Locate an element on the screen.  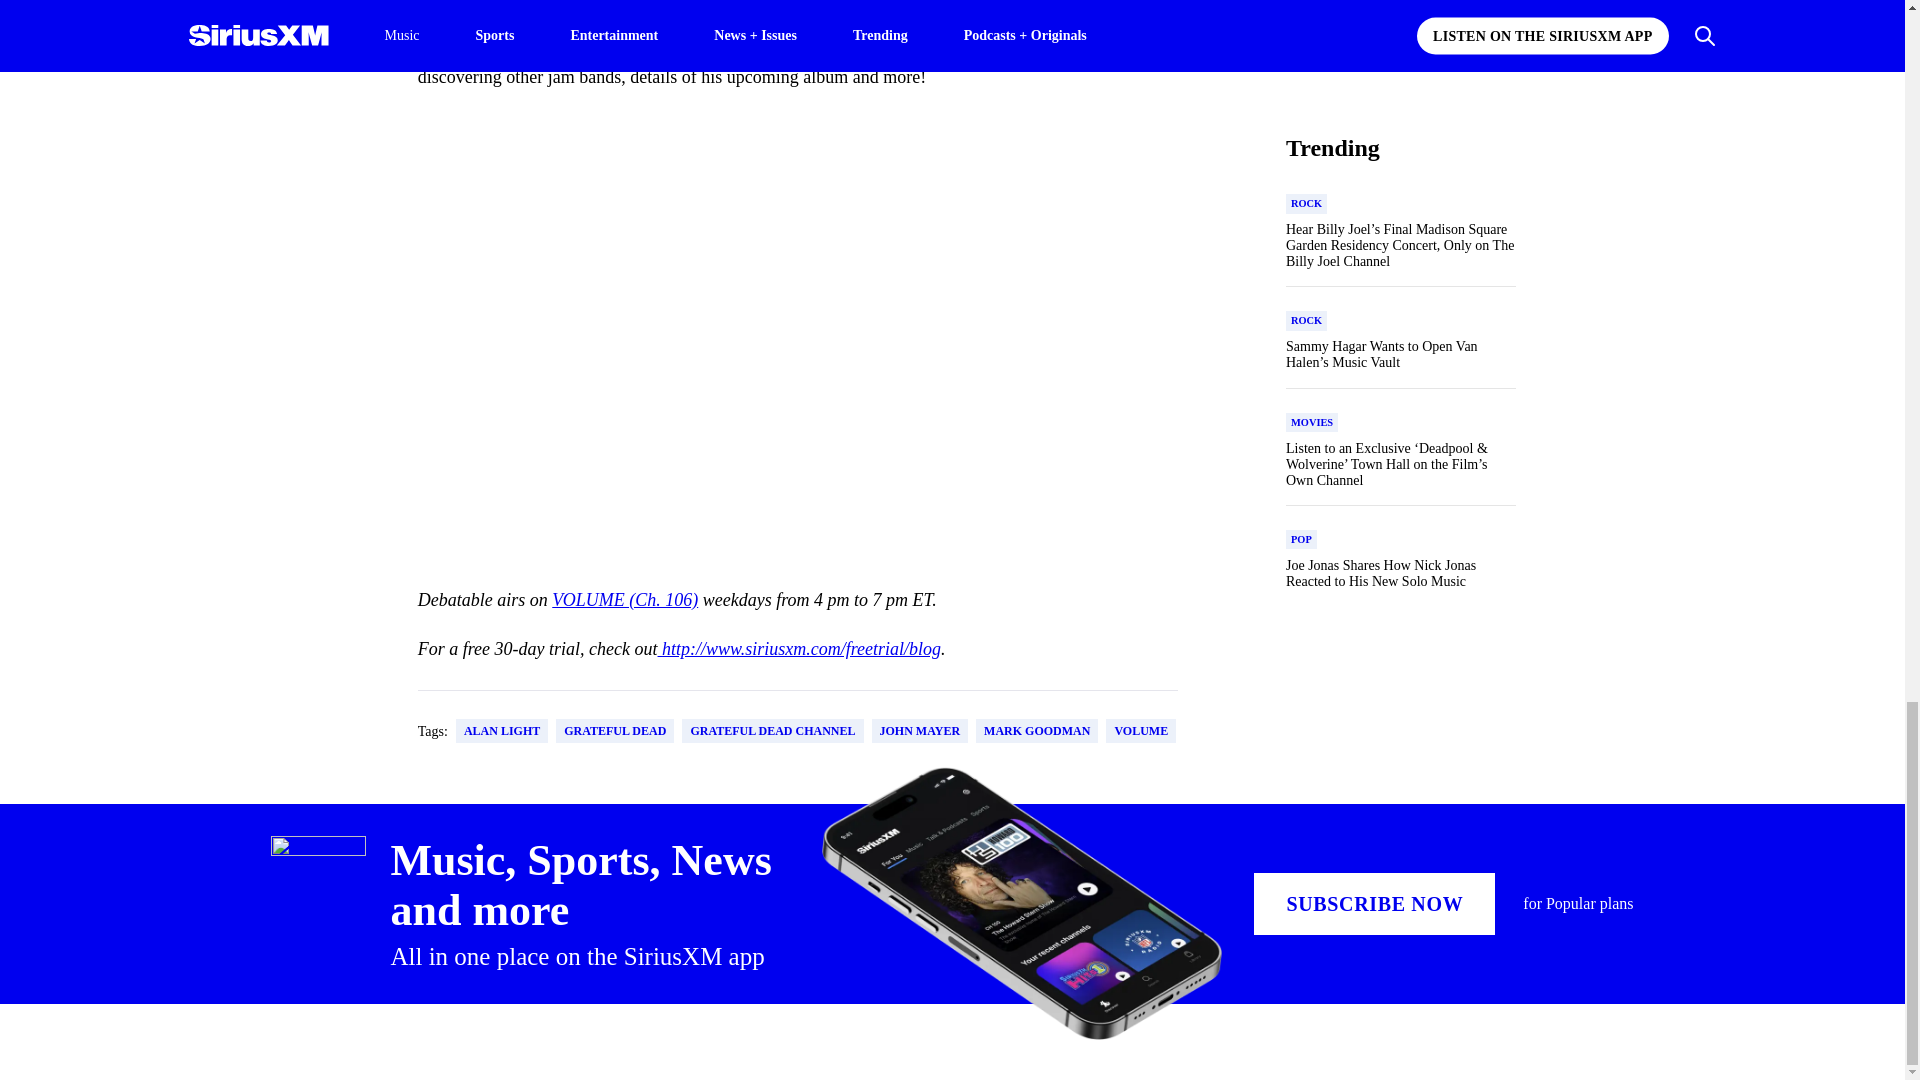
JOHN MAYER is located at coordinates (920, 731).